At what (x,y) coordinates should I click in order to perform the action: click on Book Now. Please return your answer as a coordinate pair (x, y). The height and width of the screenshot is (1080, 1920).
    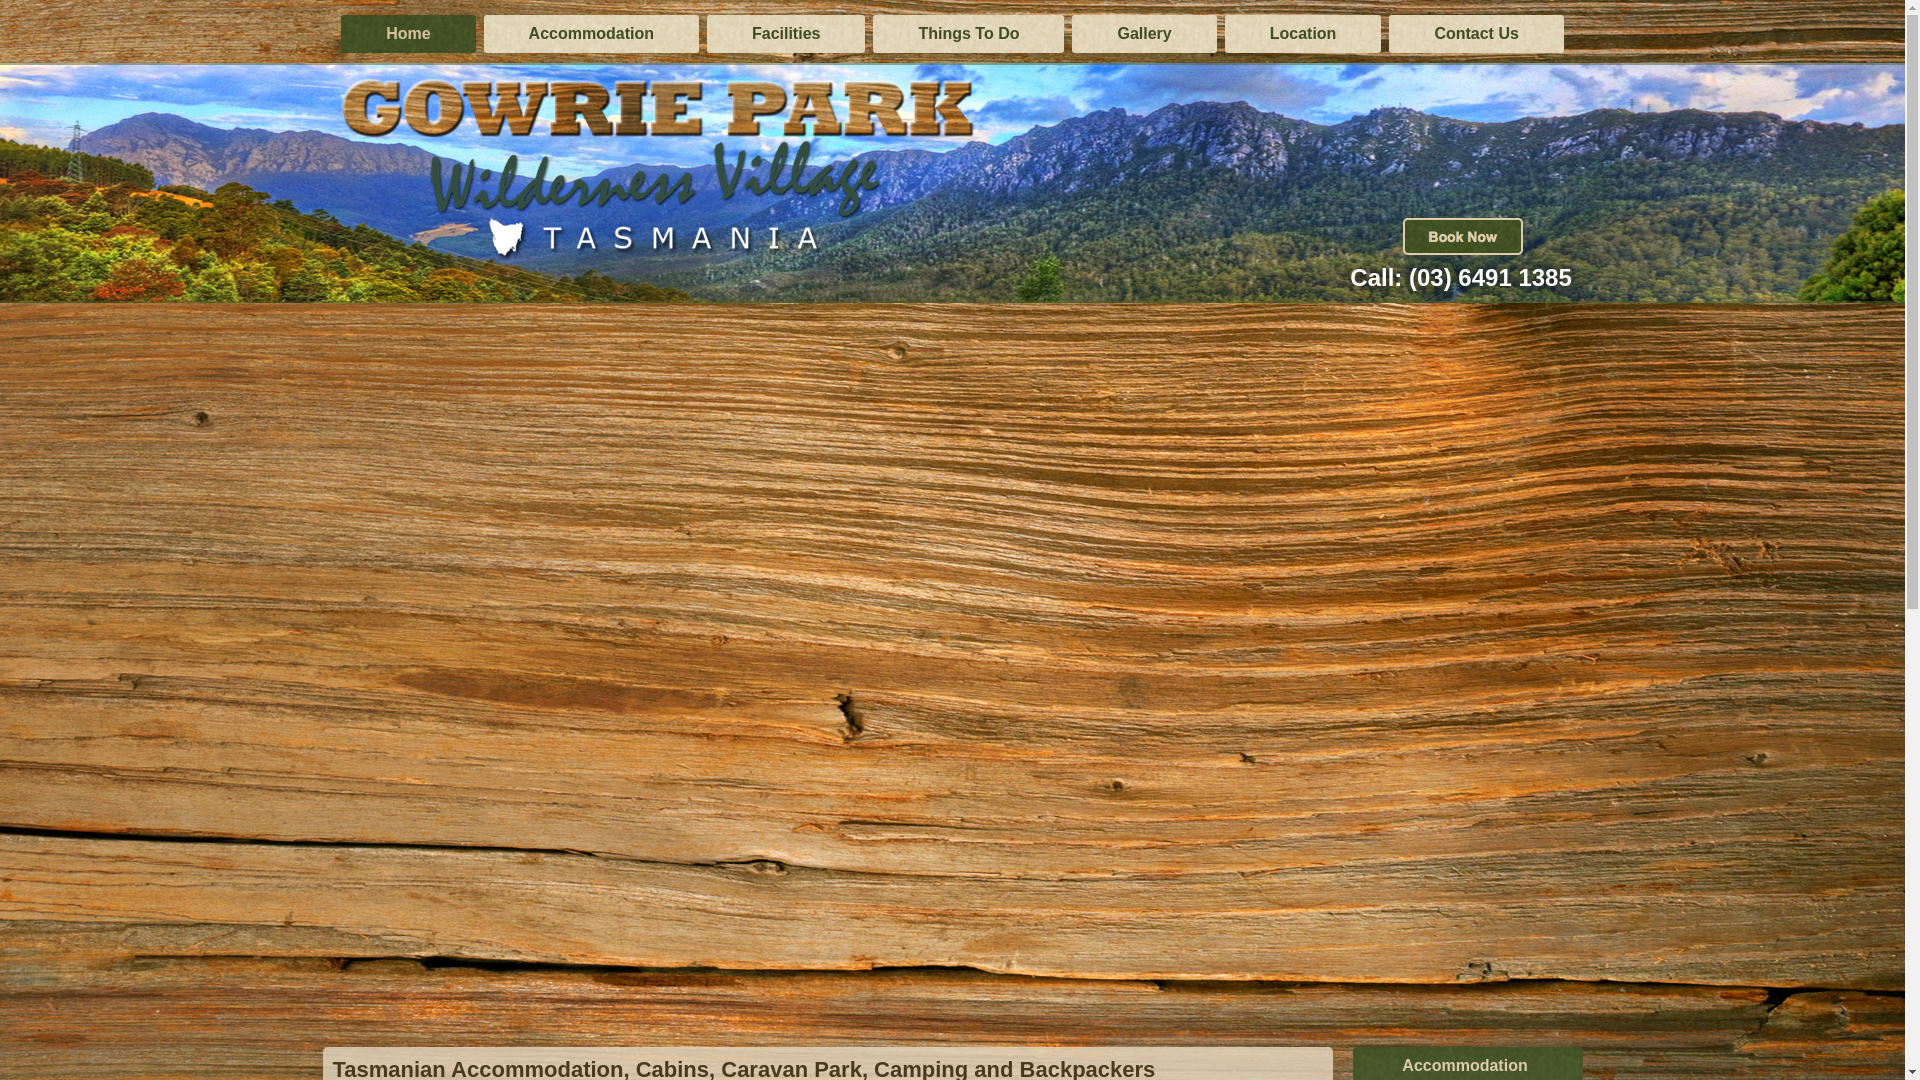
    Looking at the image, I should click on (1463, 236).